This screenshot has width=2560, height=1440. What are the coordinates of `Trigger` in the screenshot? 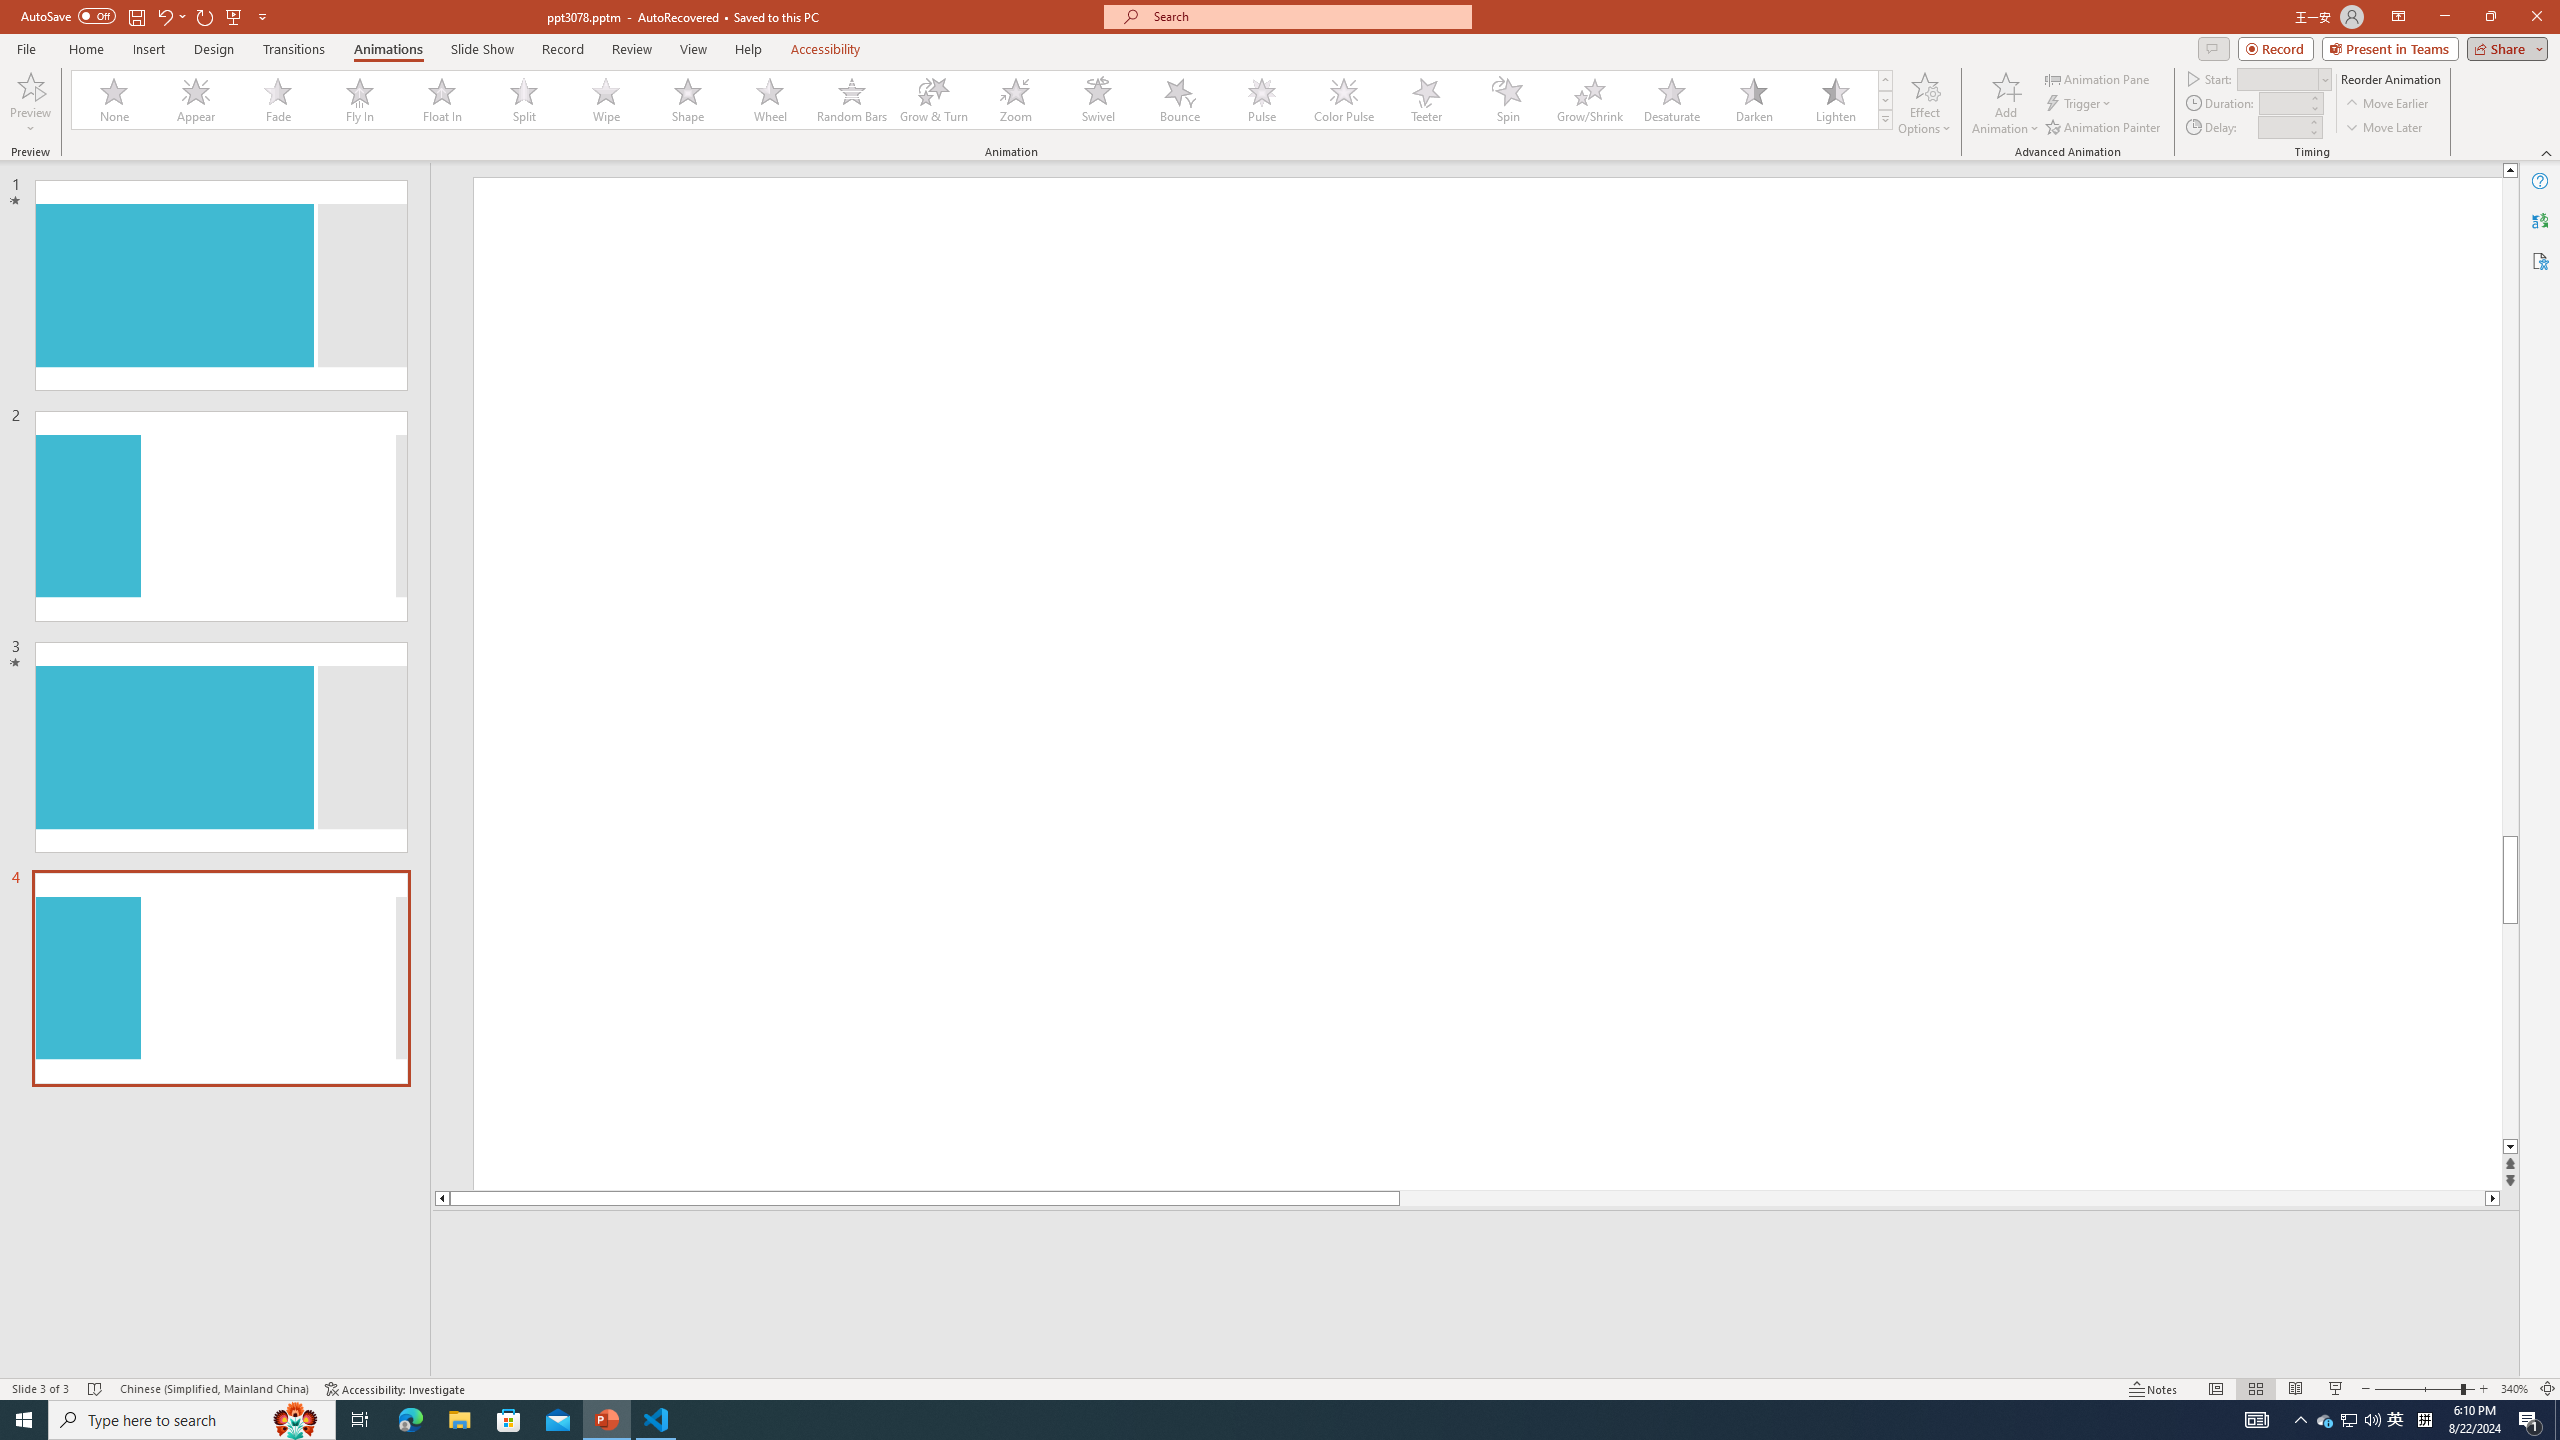 It's located at (2080, 104).